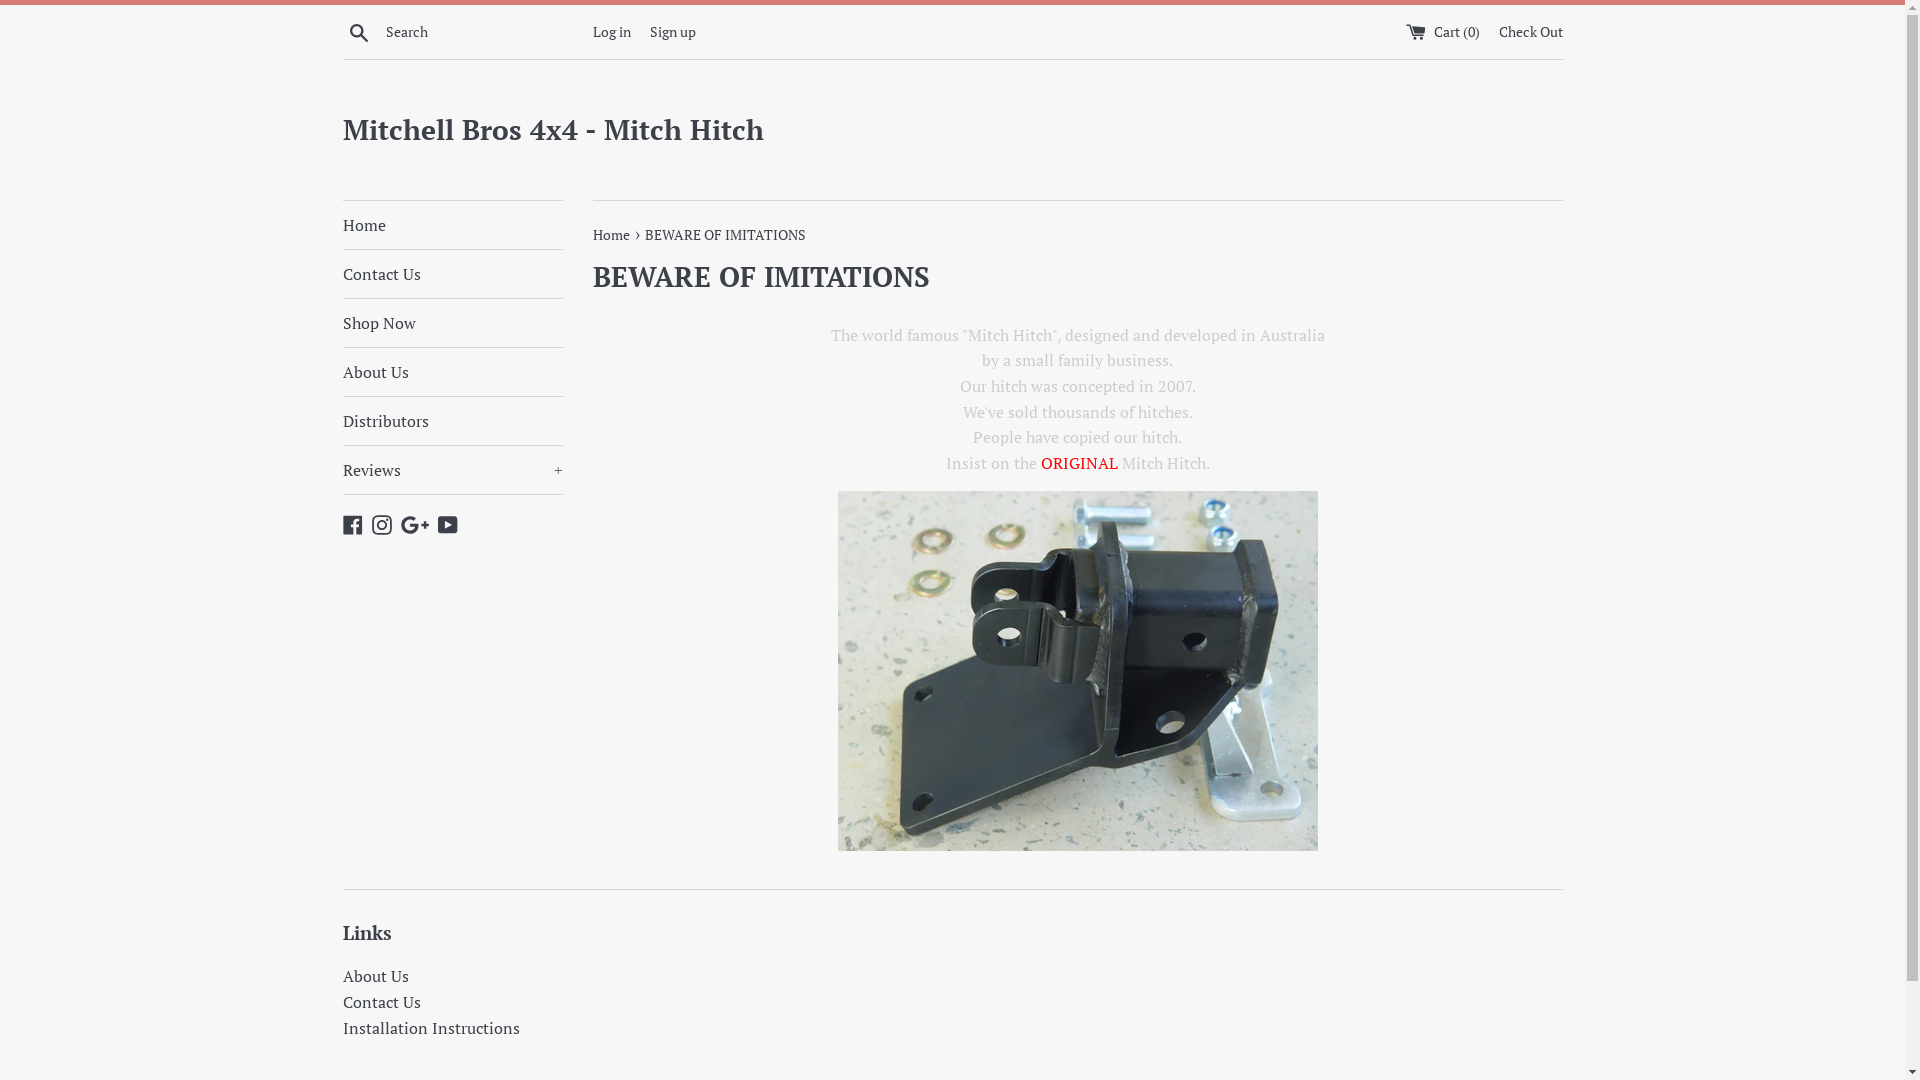 This screenshot has width=1920, height=1080. What do you see at coordinates (352, 523) in the screenshot?
I see `Facebook` at bounding box center [352, 523].